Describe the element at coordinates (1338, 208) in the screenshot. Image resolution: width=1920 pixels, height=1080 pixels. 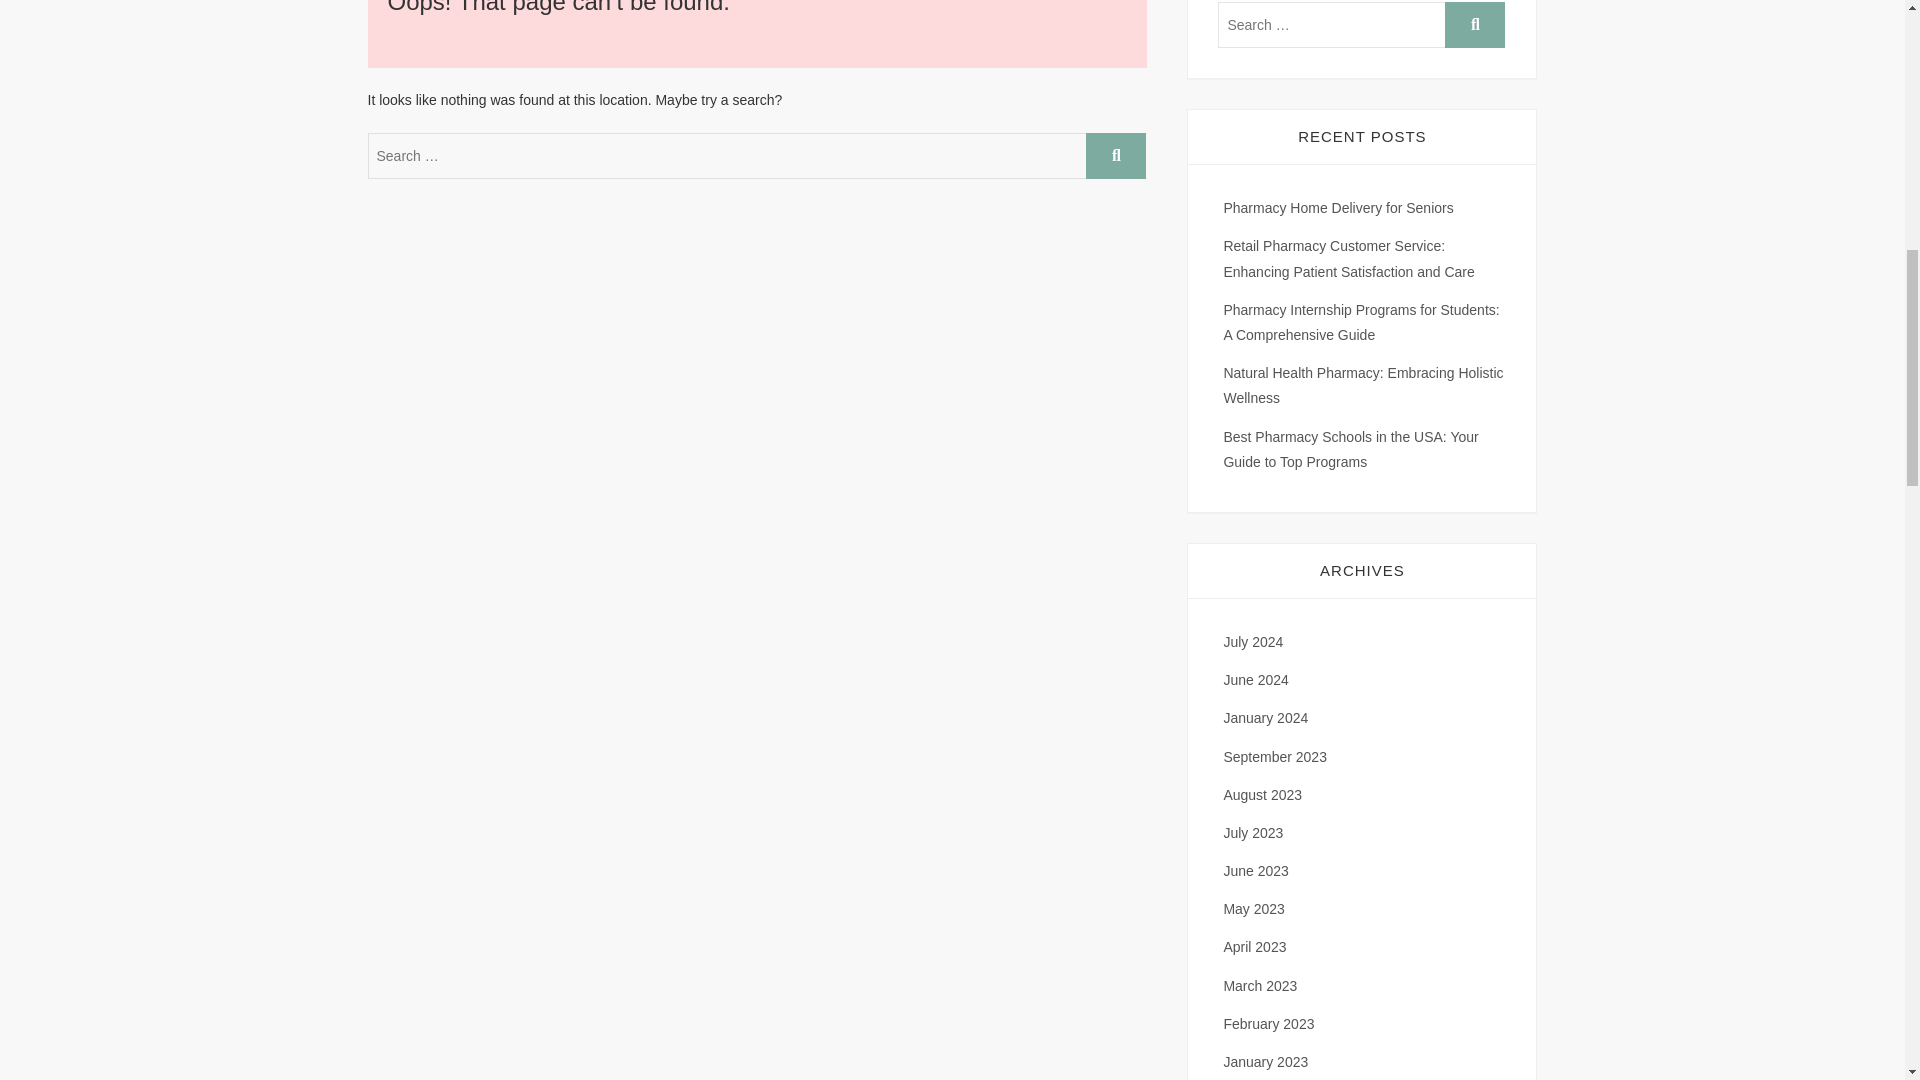
I see `Pharmacy Home Delivery for Seniors` at that location.